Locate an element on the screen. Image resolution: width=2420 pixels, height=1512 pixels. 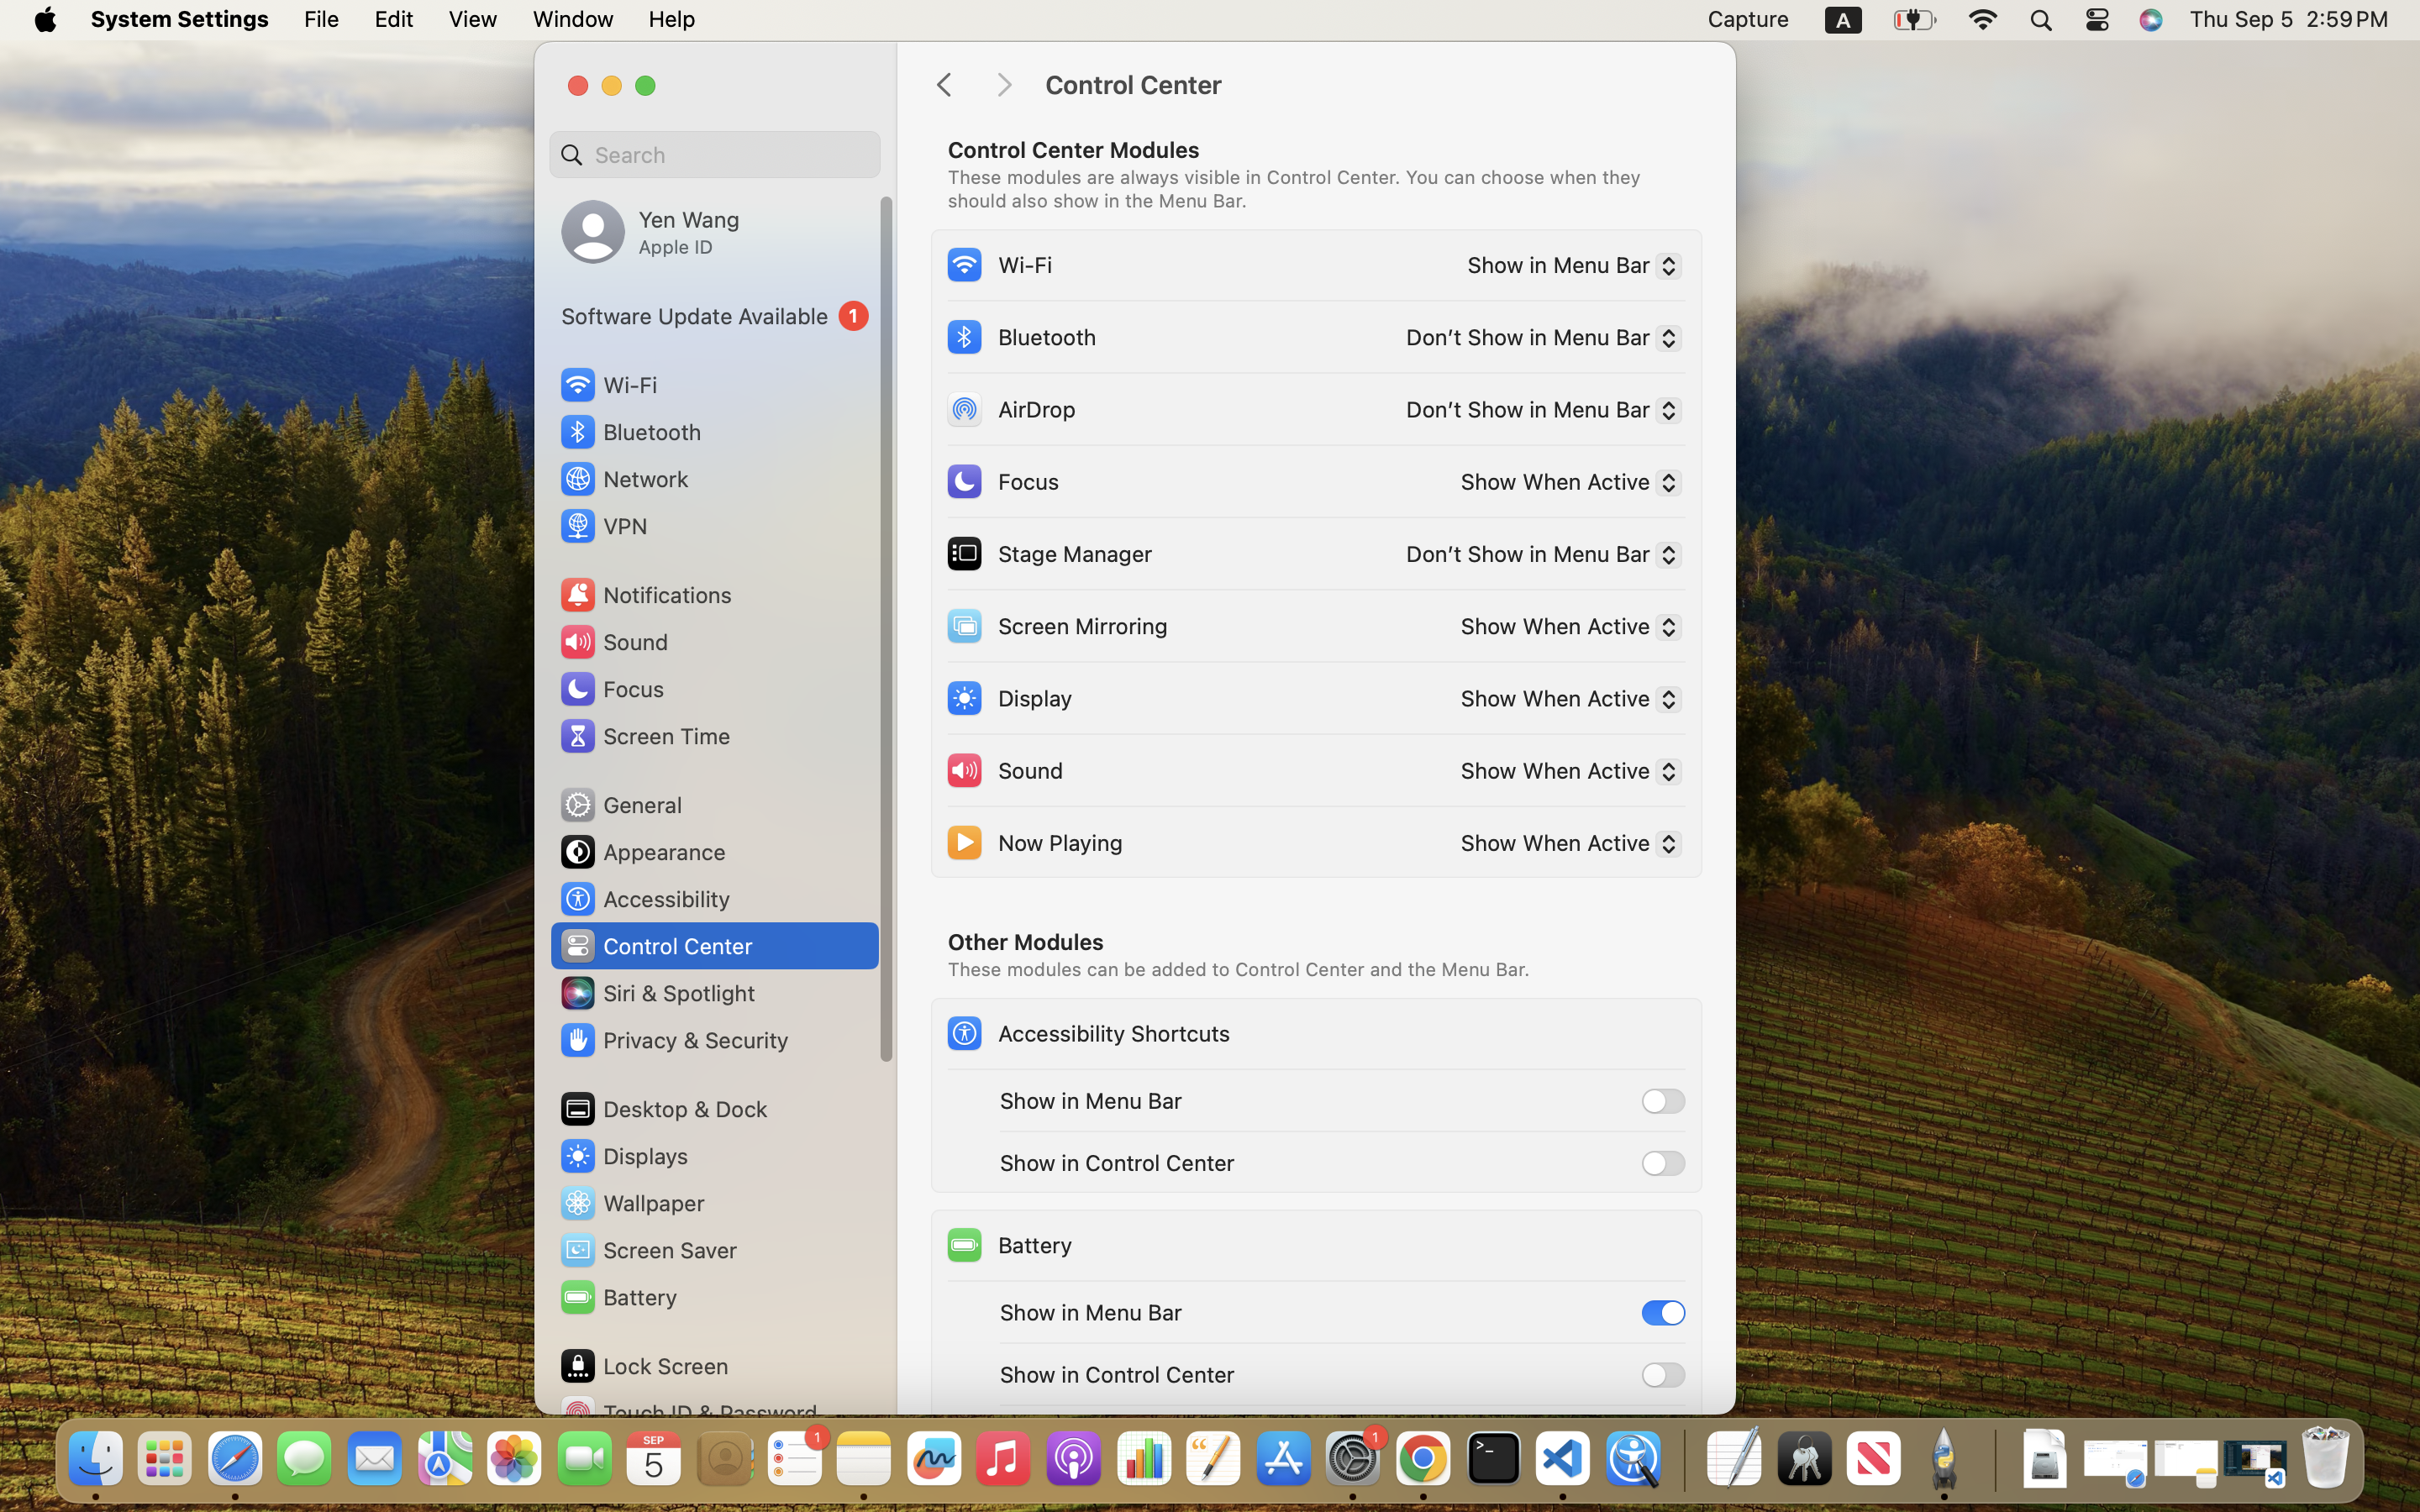
Control Center is located at coordinates (1373, 86).